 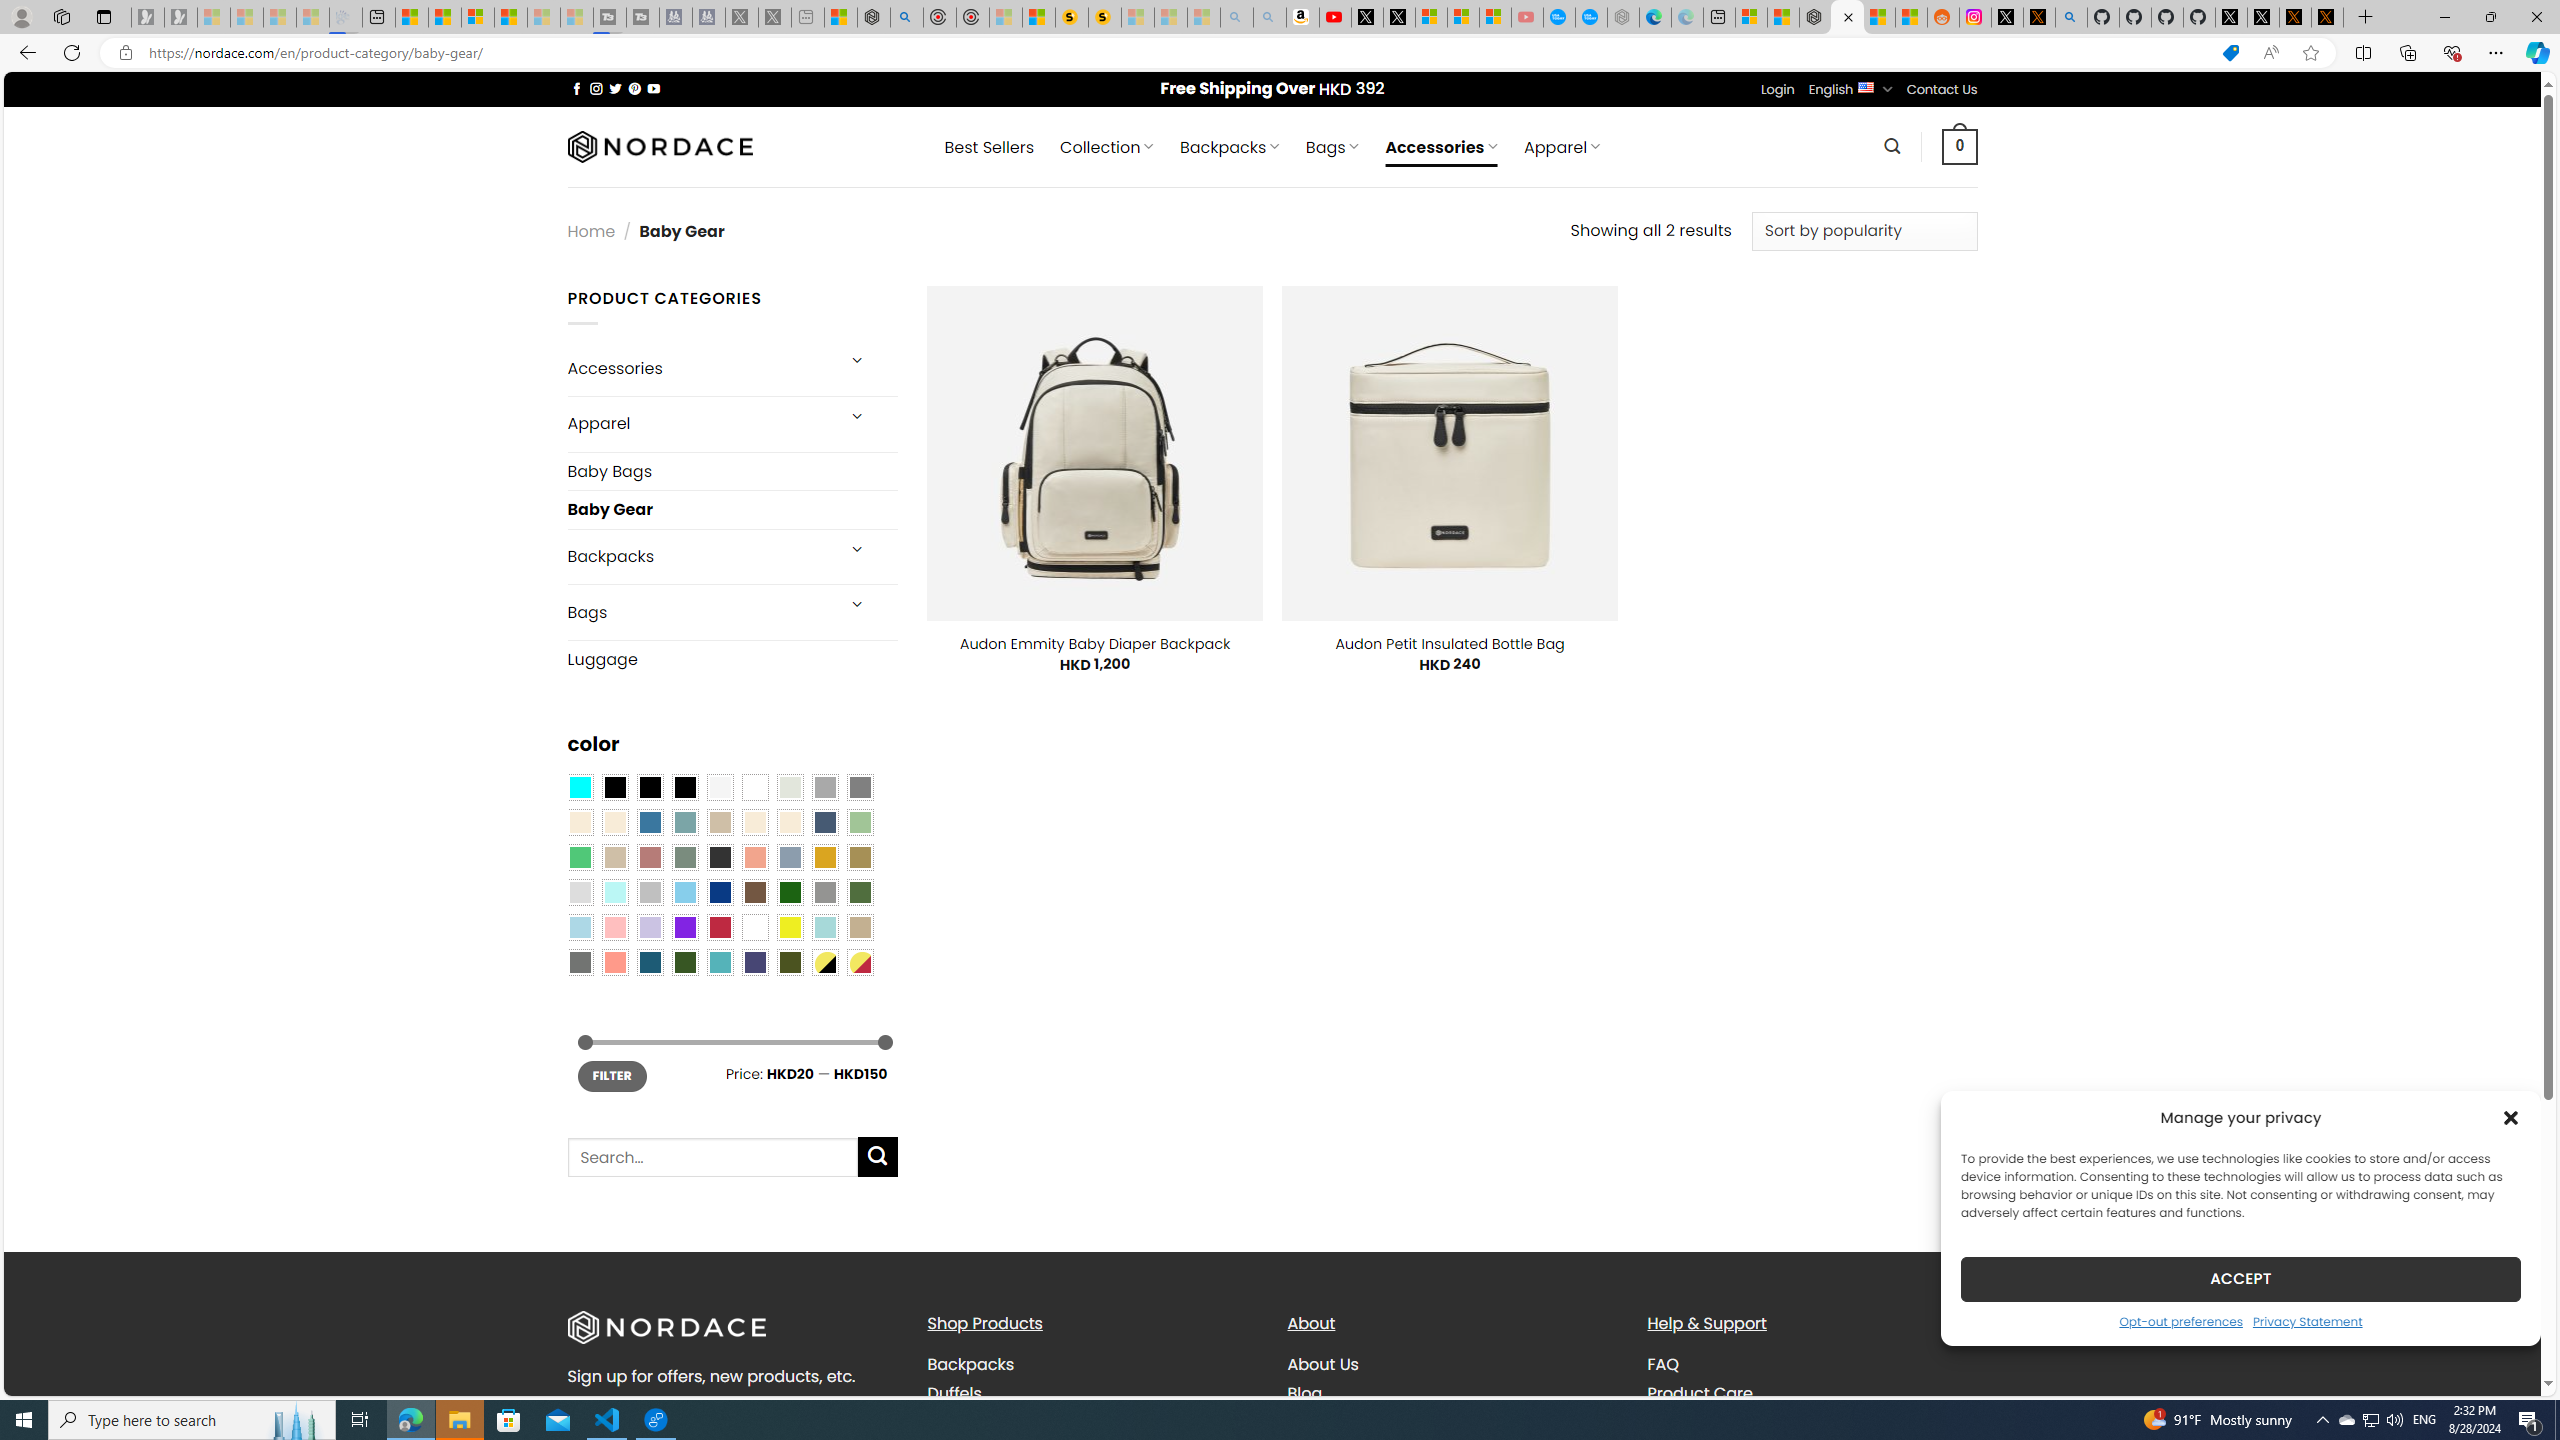 What do you see at coordinates (1816, 17) in the screenshot?
I see `Nordace - Best Sellers` at bounding box center [1816, 17].